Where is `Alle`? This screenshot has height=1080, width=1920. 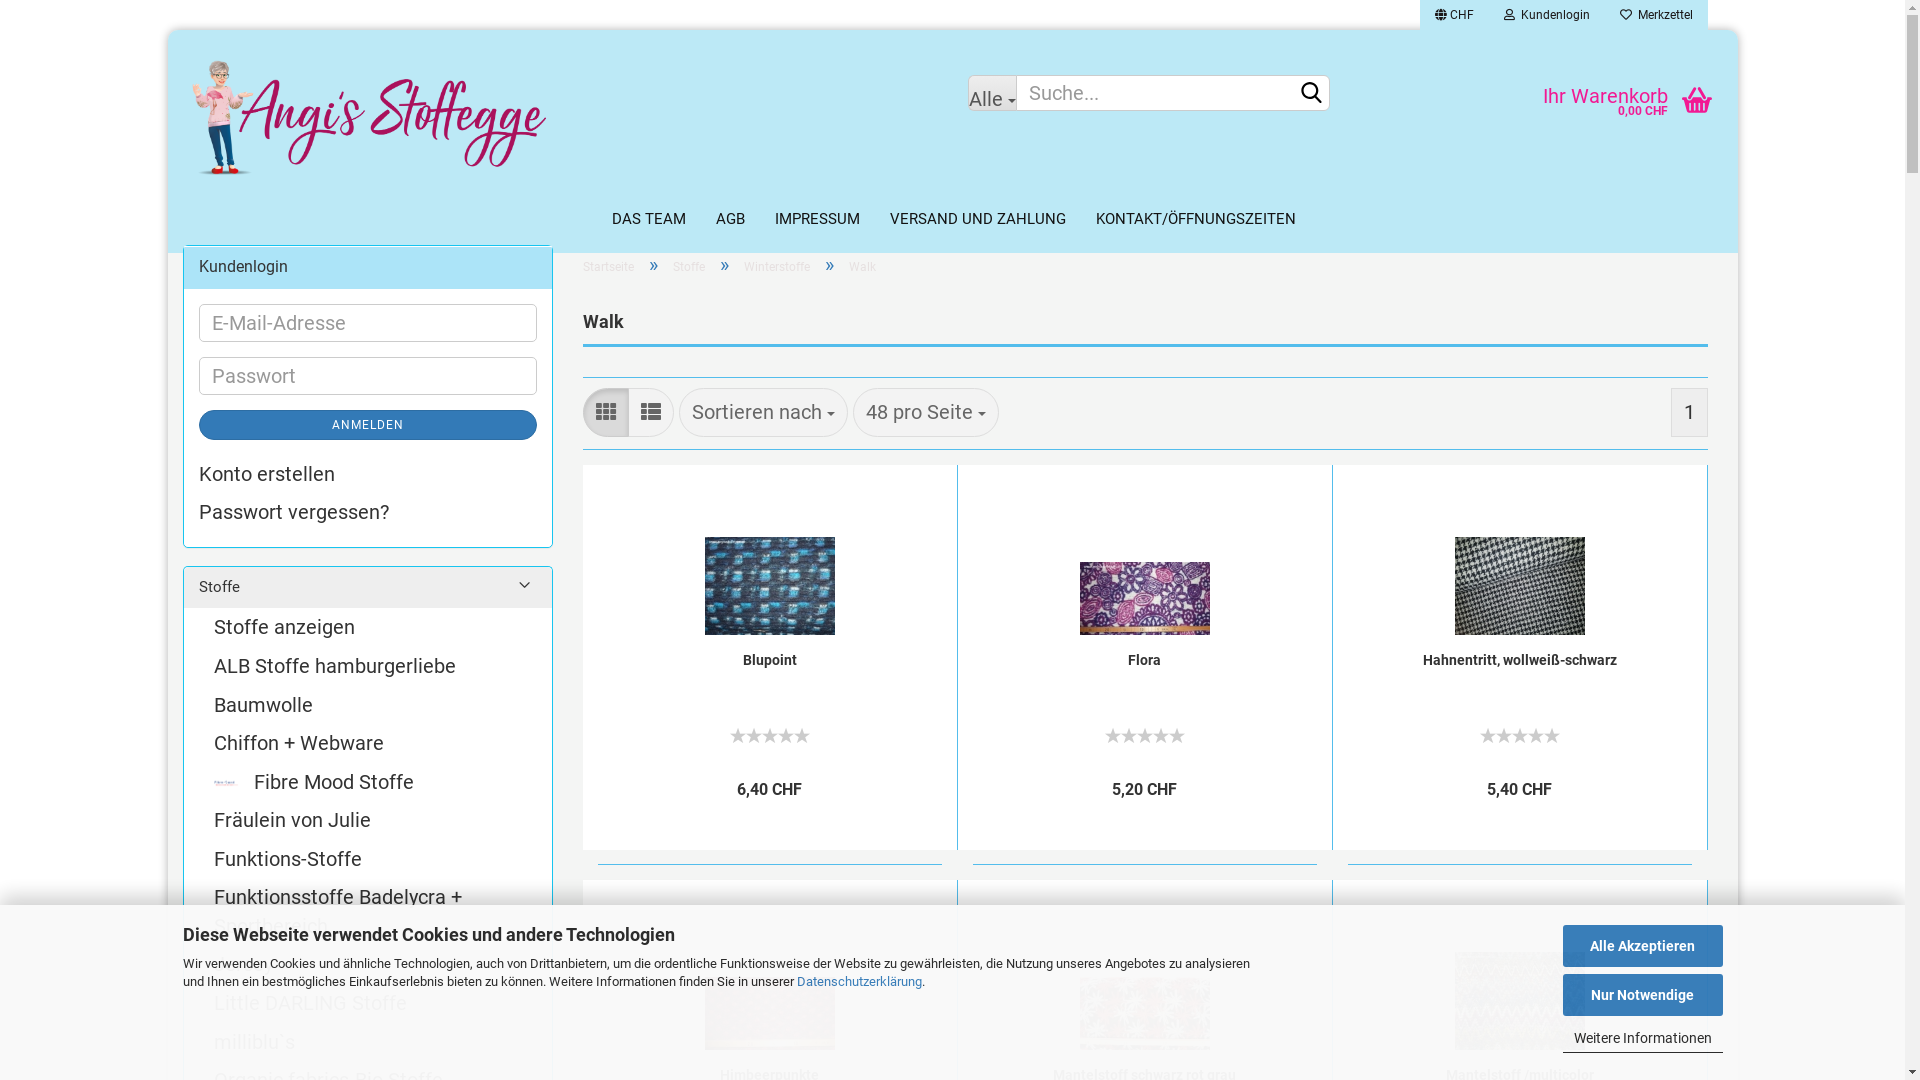 Alle is located at coordinates (992, 93).